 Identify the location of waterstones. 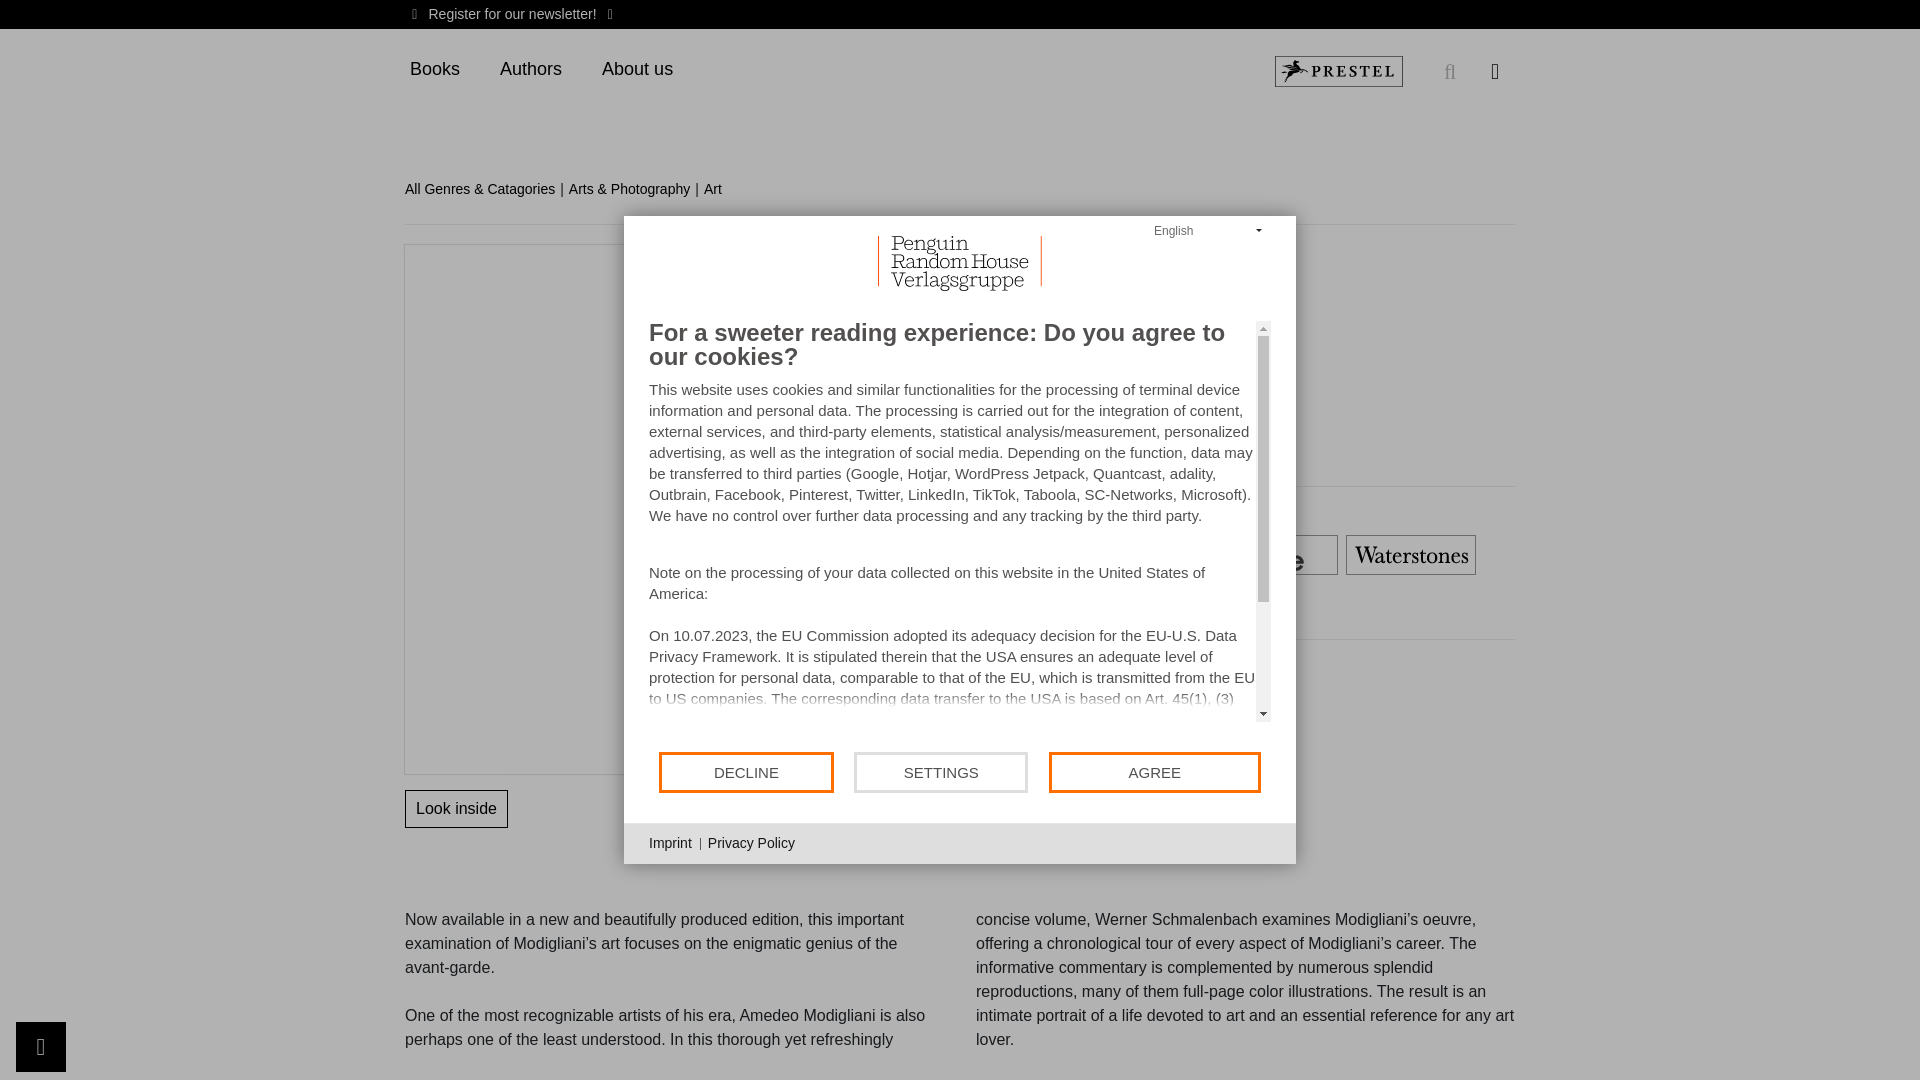
(1410, 555).